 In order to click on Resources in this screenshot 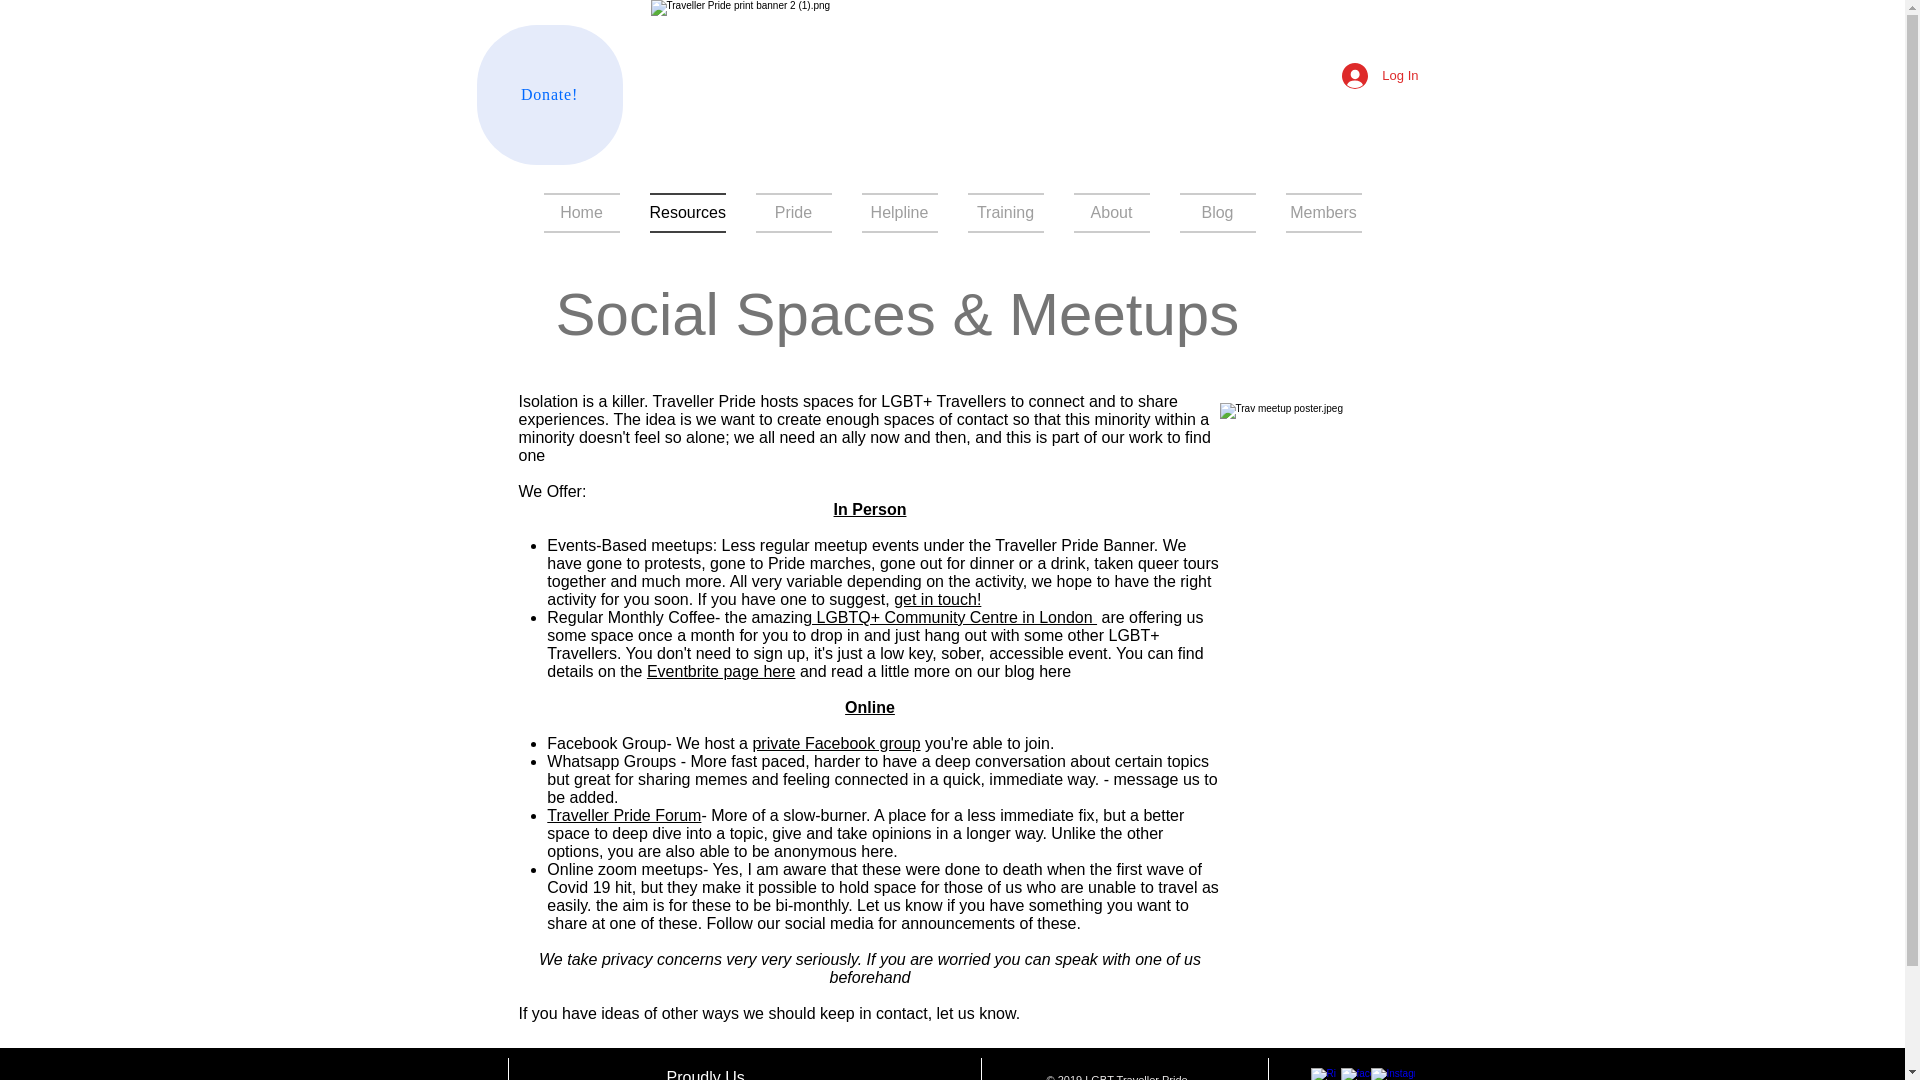, I will do `click(686, 213)`.